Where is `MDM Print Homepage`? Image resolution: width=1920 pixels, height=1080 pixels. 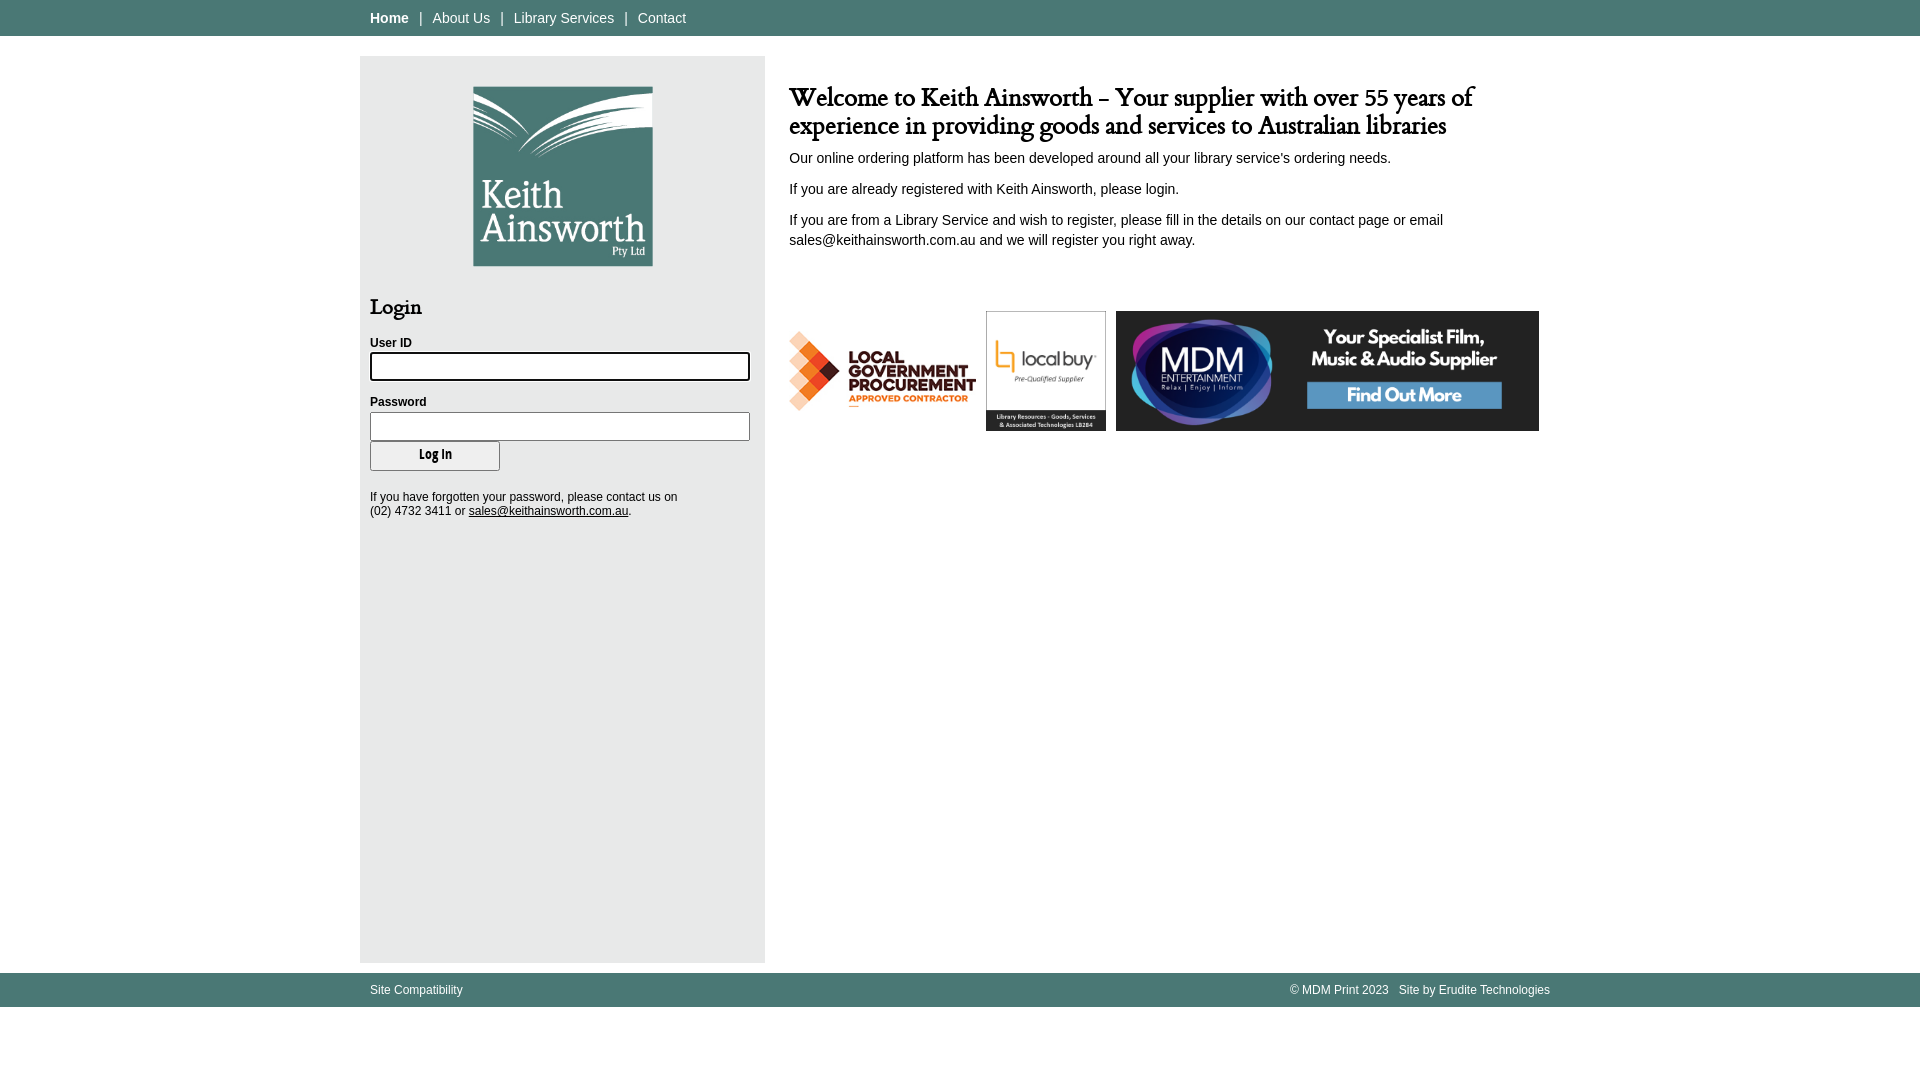 MDM Print Homepage is located at coordinates (563, 176).